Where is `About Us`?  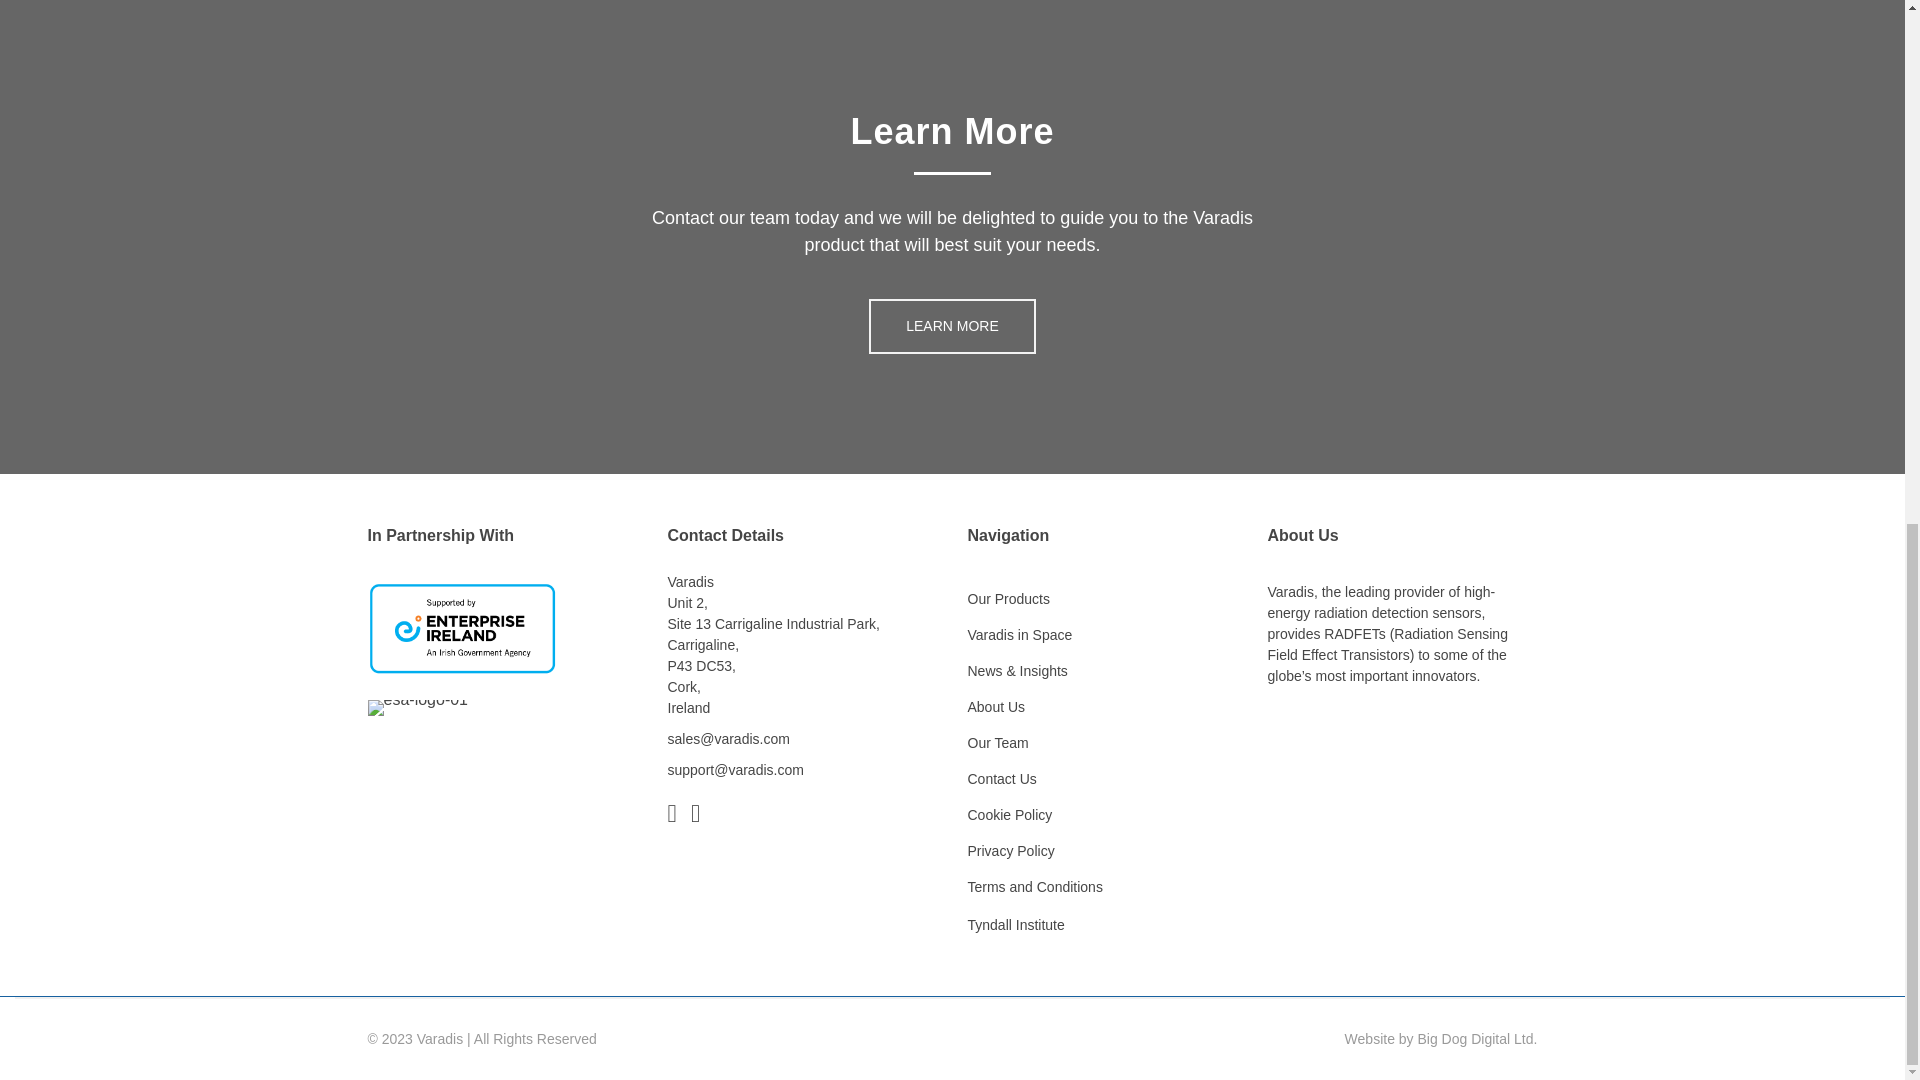 About Us is located at coordinates (1102, 707).